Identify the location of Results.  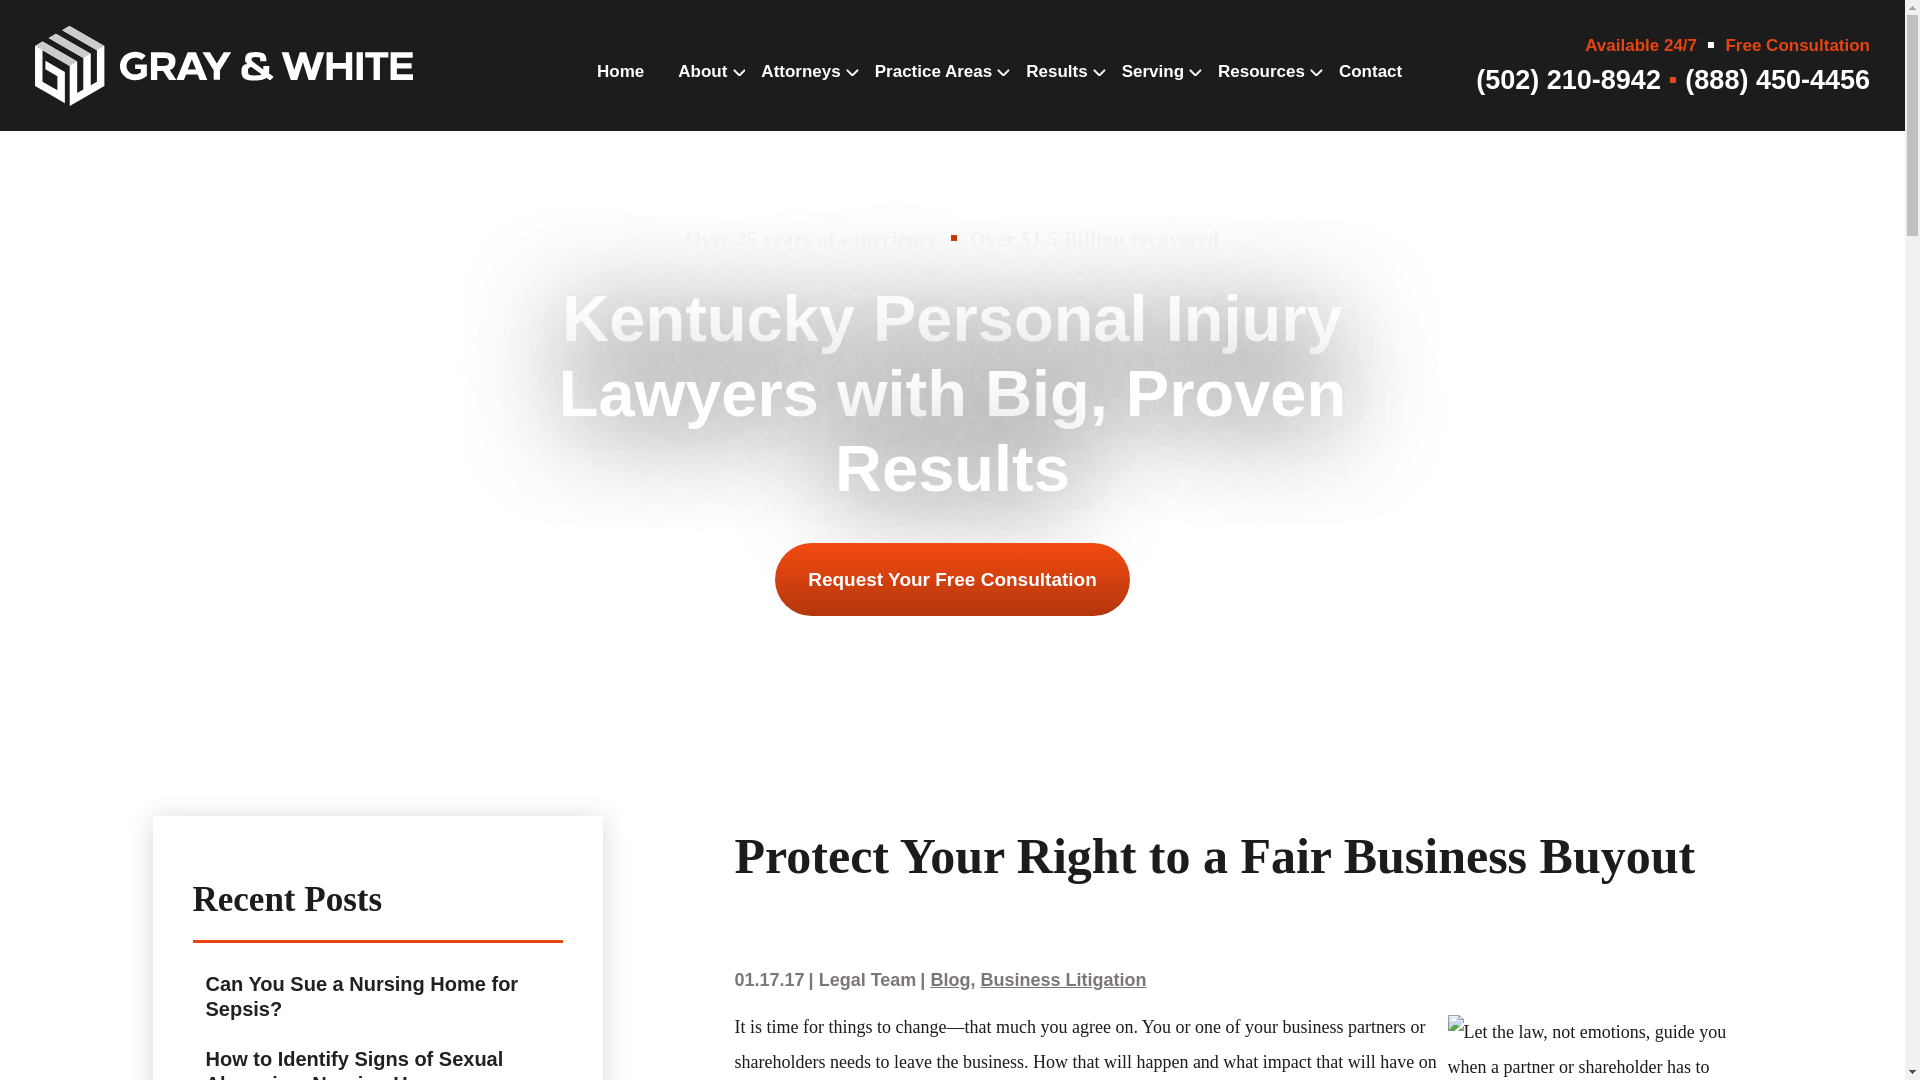
(1056, 91).